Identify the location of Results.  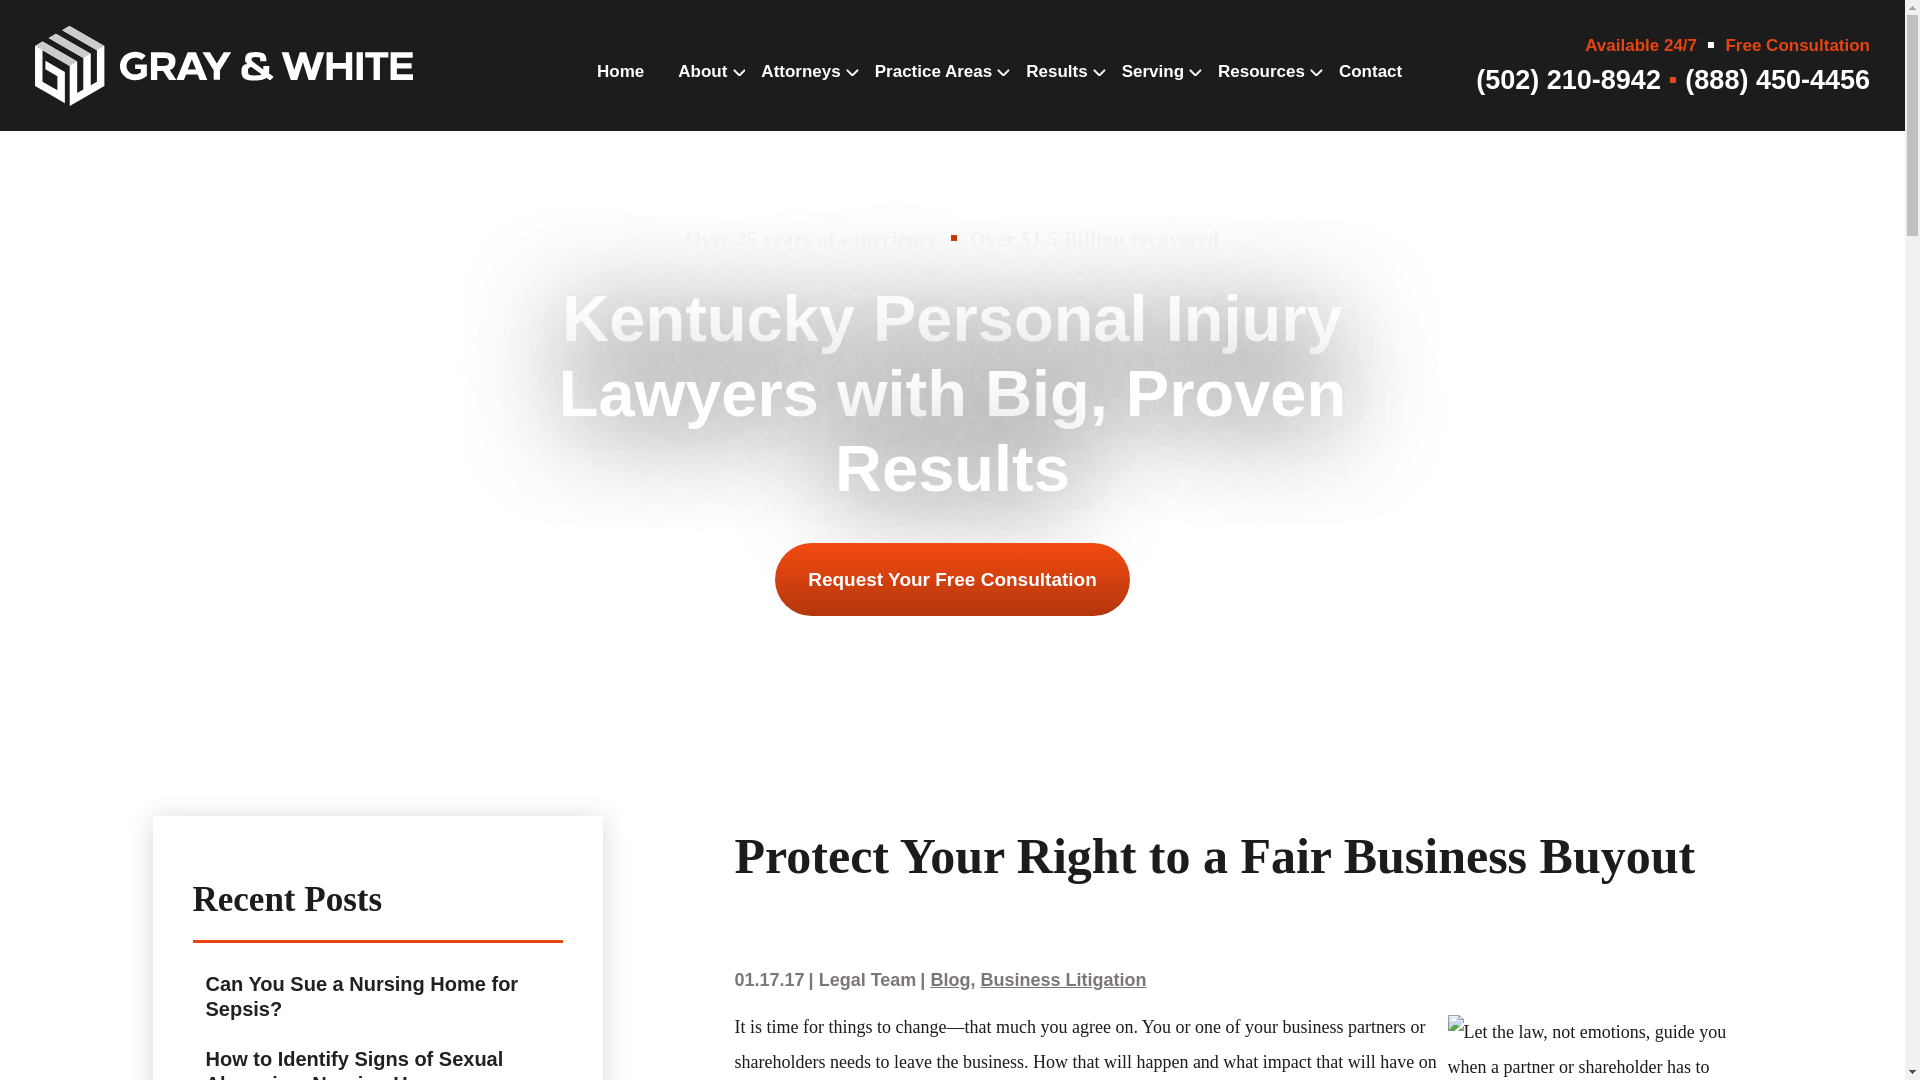
(1056, 91).